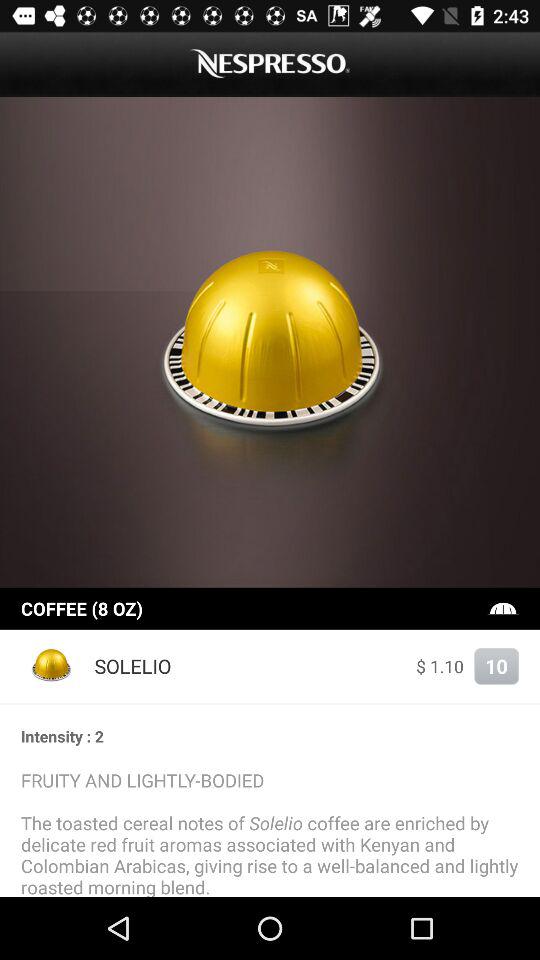 The height and width of the screenshot is (960, 540). Describe the element at coordinates (503, 608) in the screenshot. I see `turn off icon above 10` at that location.